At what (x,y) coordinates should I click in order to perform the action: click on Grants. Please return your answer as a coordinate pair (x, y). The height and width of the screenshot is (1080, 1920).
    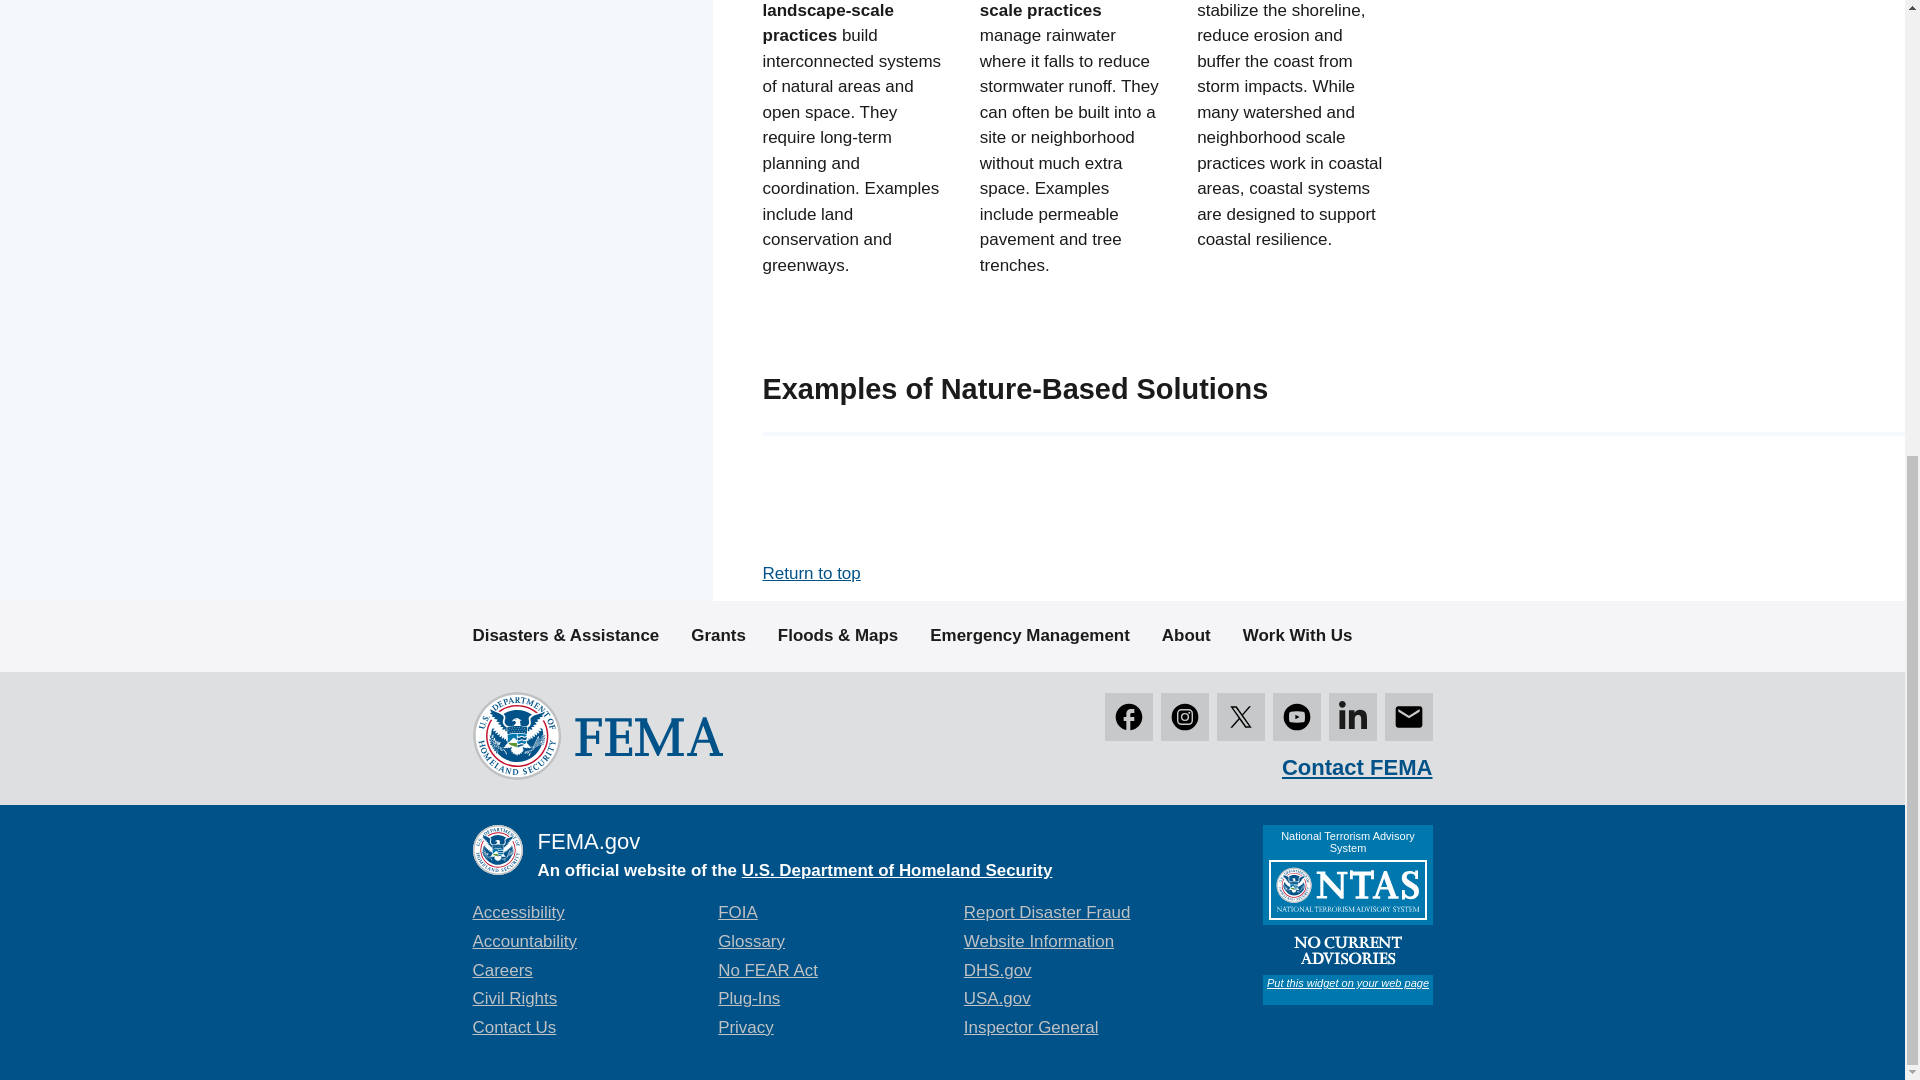
    Looking at the image, I should click on (718, 636).